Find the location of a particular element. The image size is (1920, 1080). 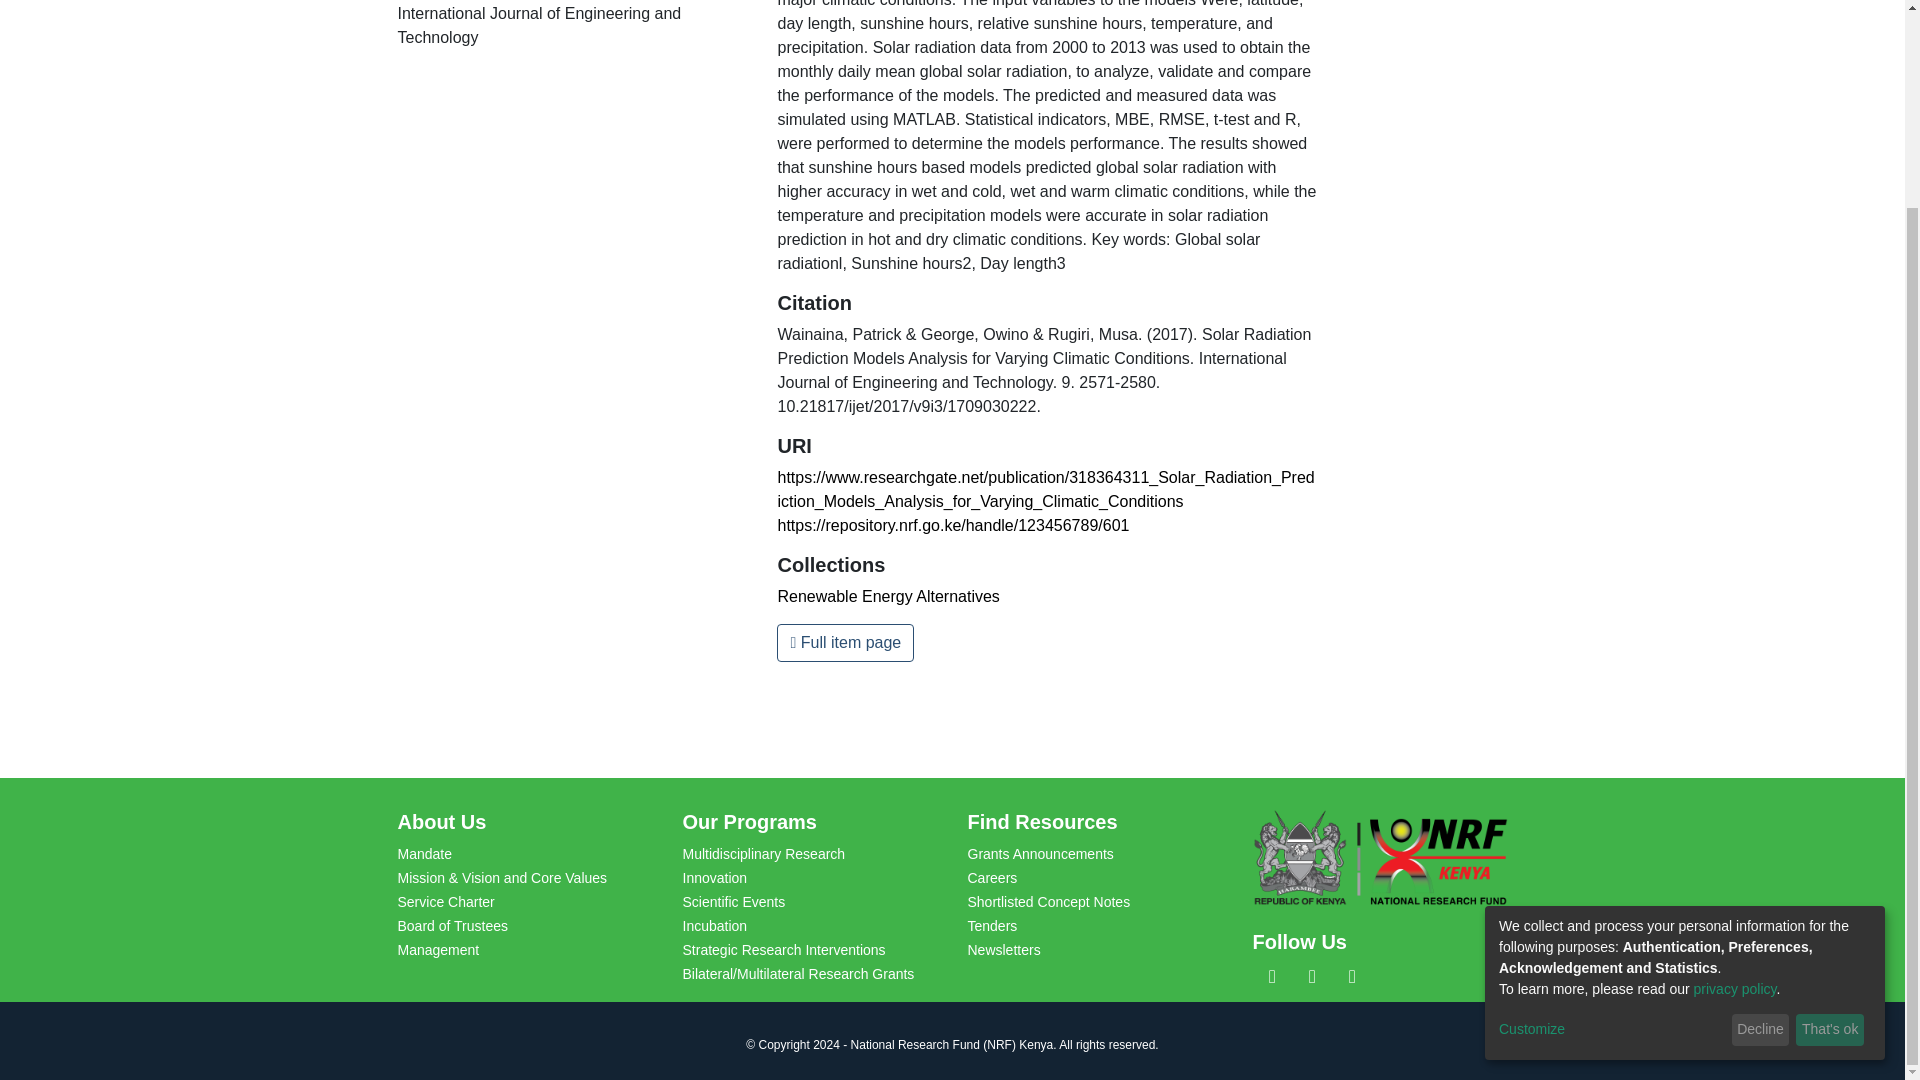

Full item page is located at coordinates (845, 643).